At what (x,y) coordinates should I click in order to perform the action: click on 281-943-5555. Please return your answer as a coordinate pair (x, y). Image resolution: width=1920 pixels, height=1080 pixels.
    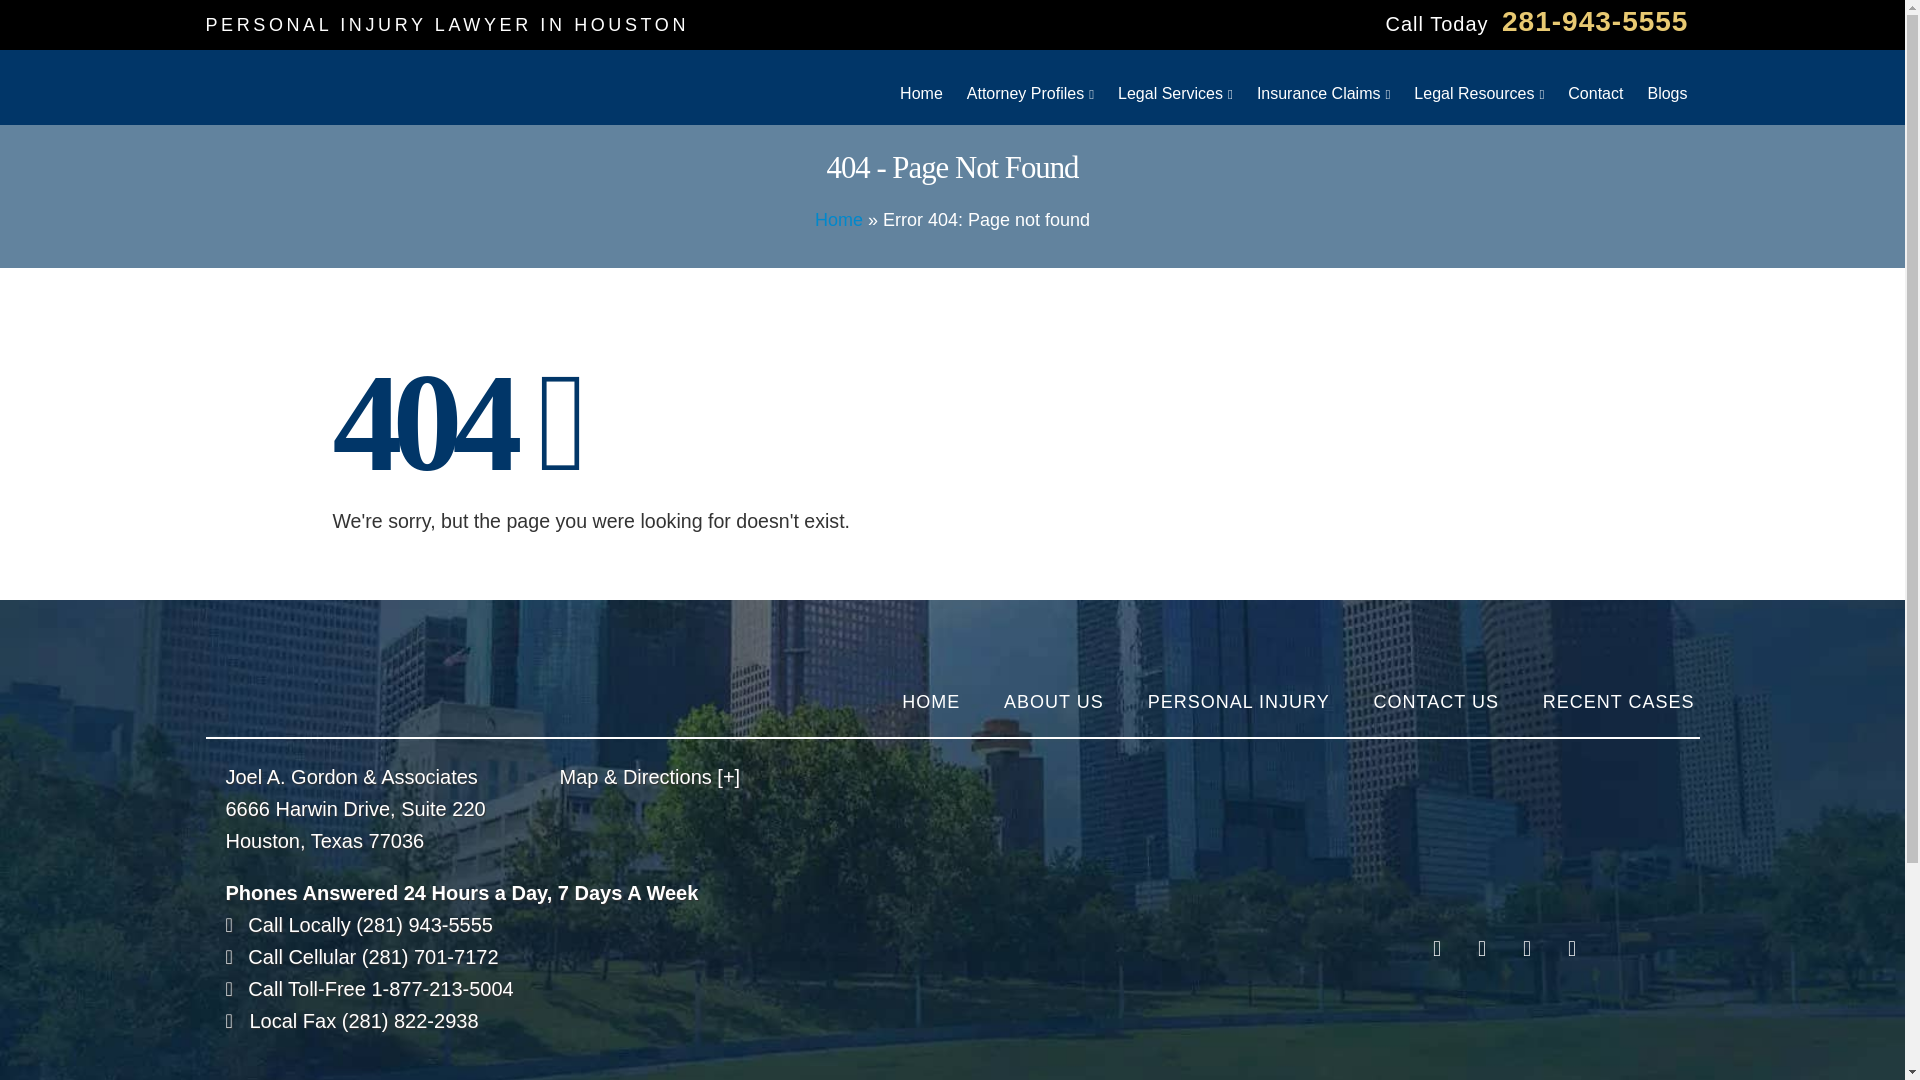
    Looking at the image, I should click on (1594, 21).